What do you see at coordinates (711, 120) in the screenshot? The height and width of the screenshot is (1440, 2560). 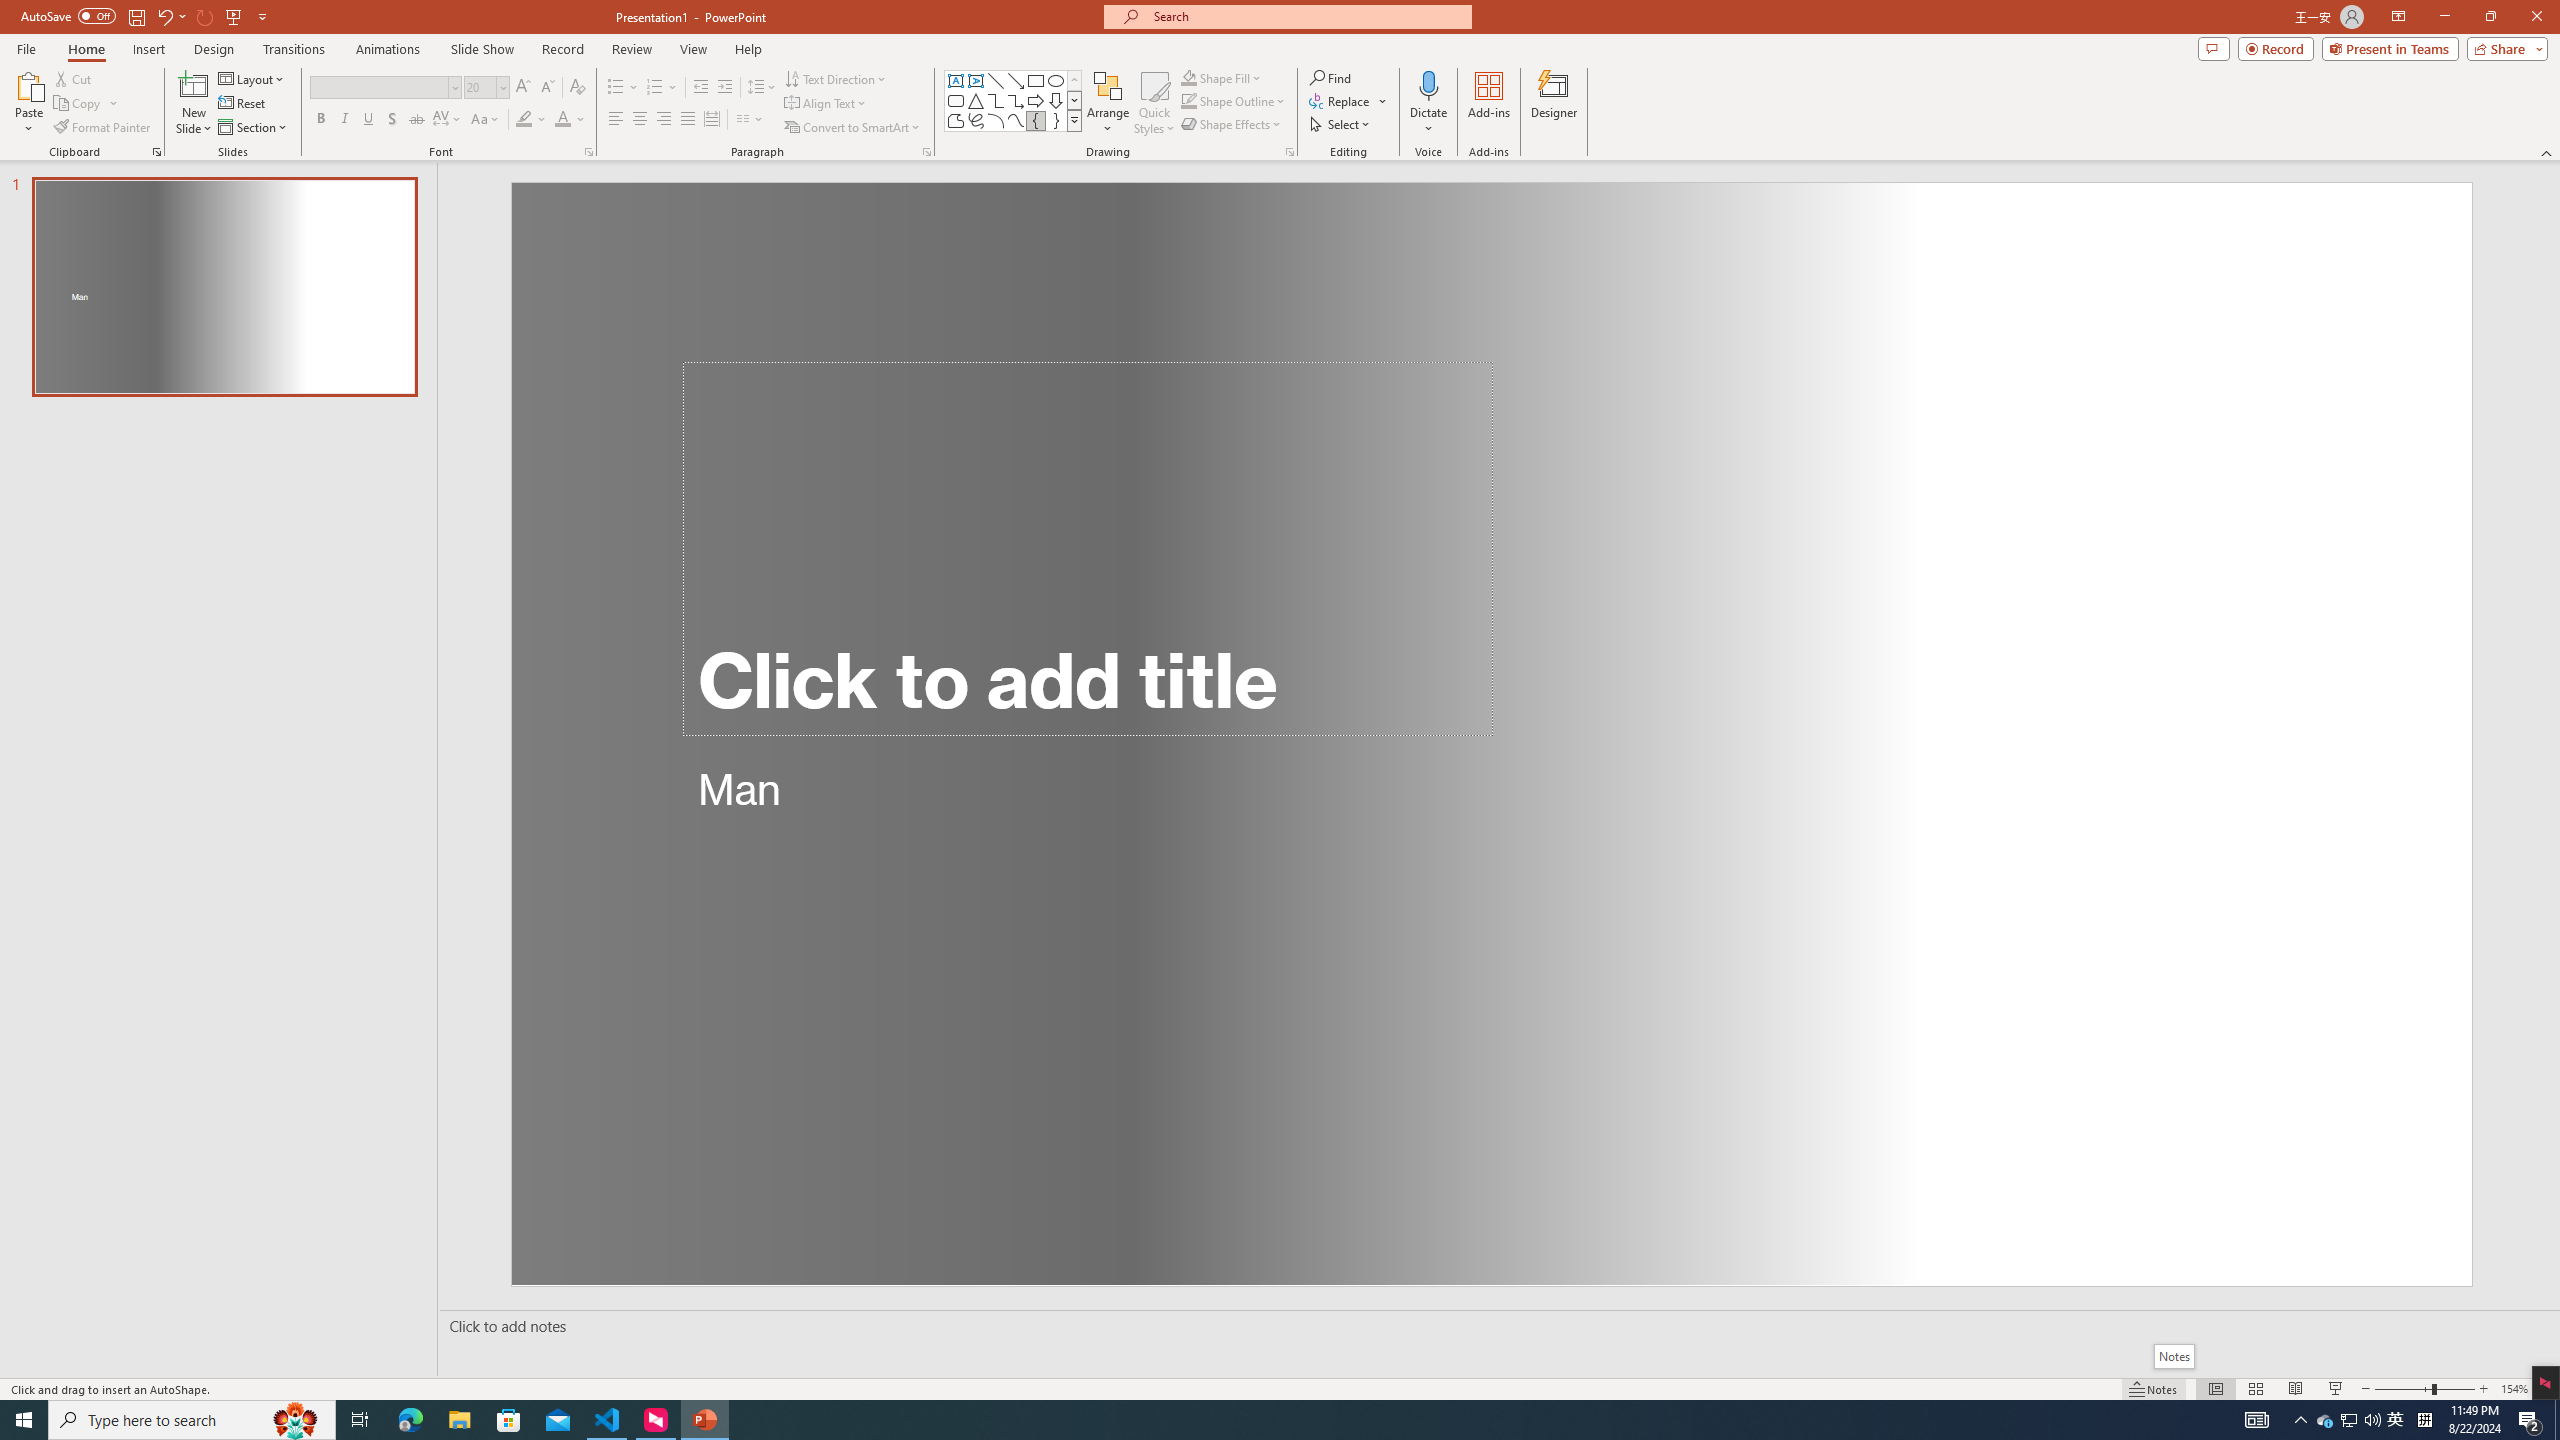 I see `Distributed` at bounding box center [711, 120].